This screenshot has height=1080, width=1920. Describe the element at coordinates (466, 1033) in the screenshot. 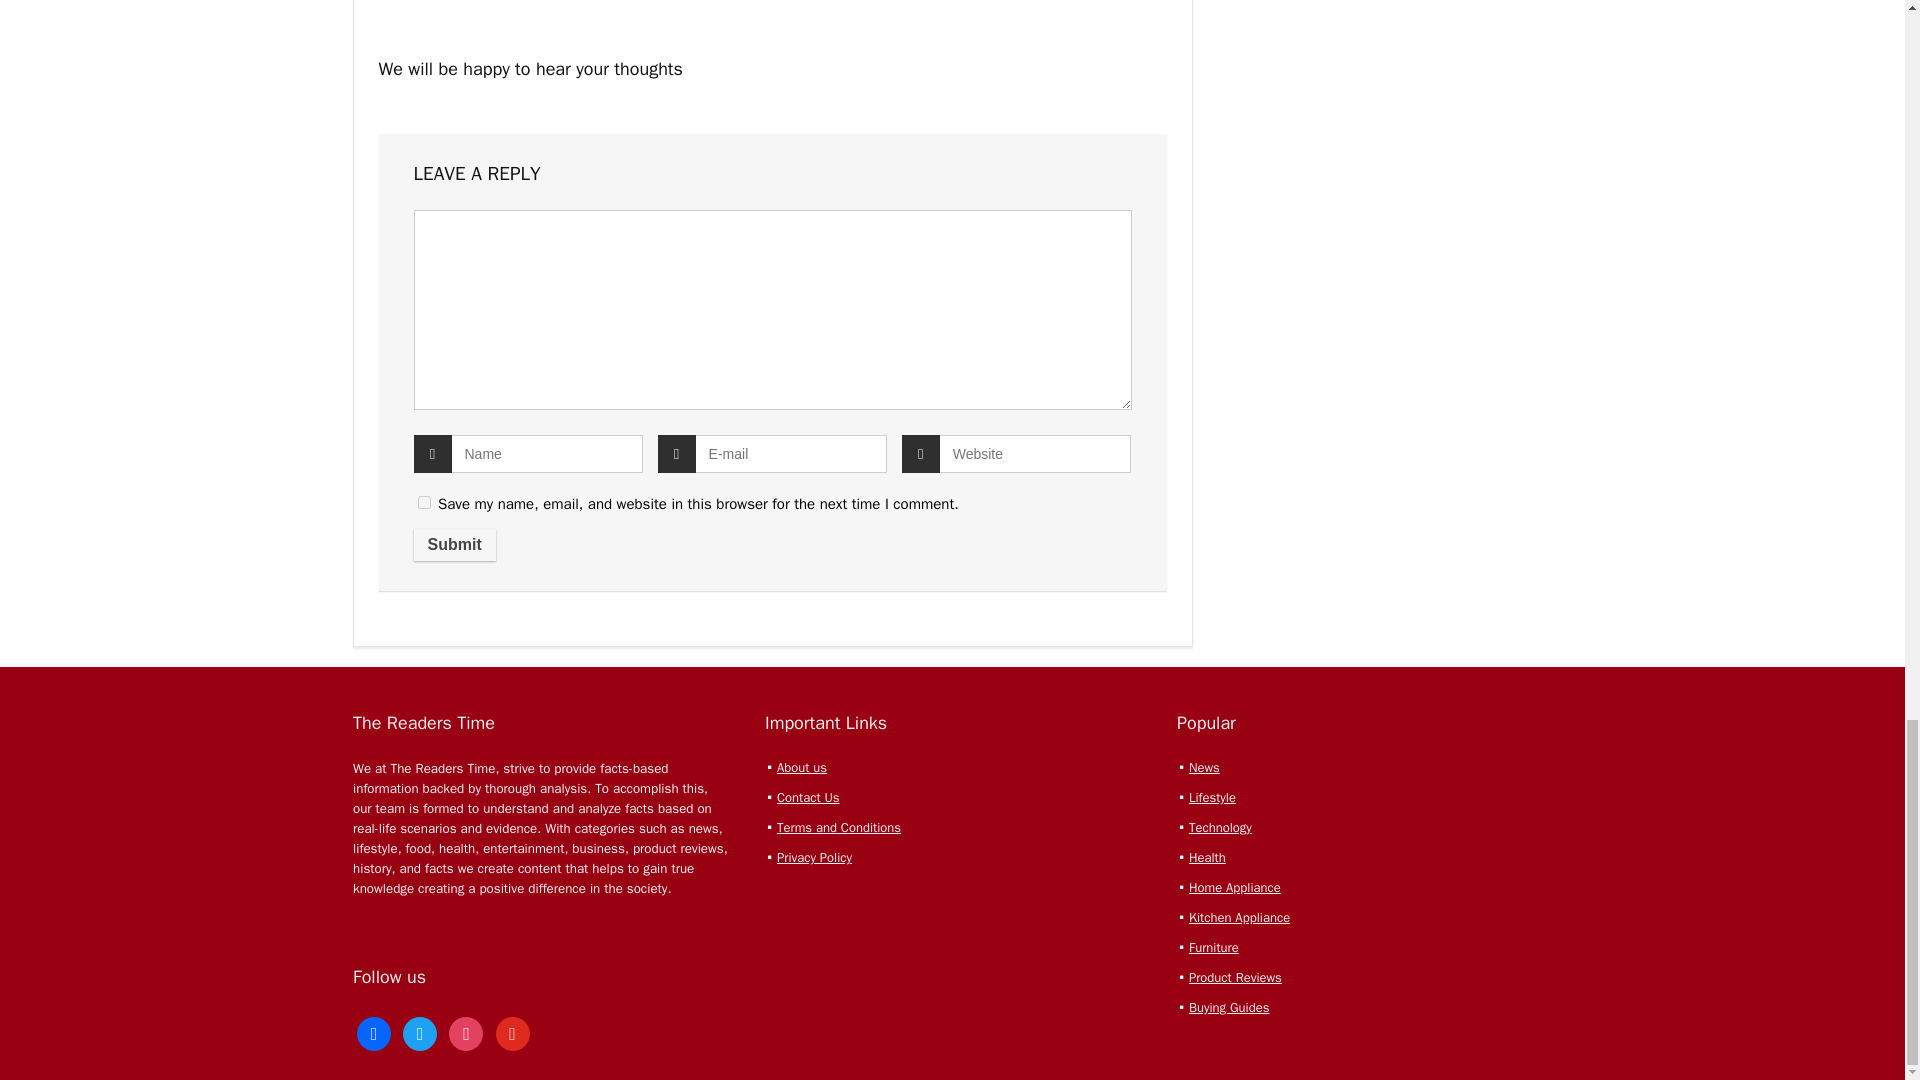

I see `Instagram` at that location.